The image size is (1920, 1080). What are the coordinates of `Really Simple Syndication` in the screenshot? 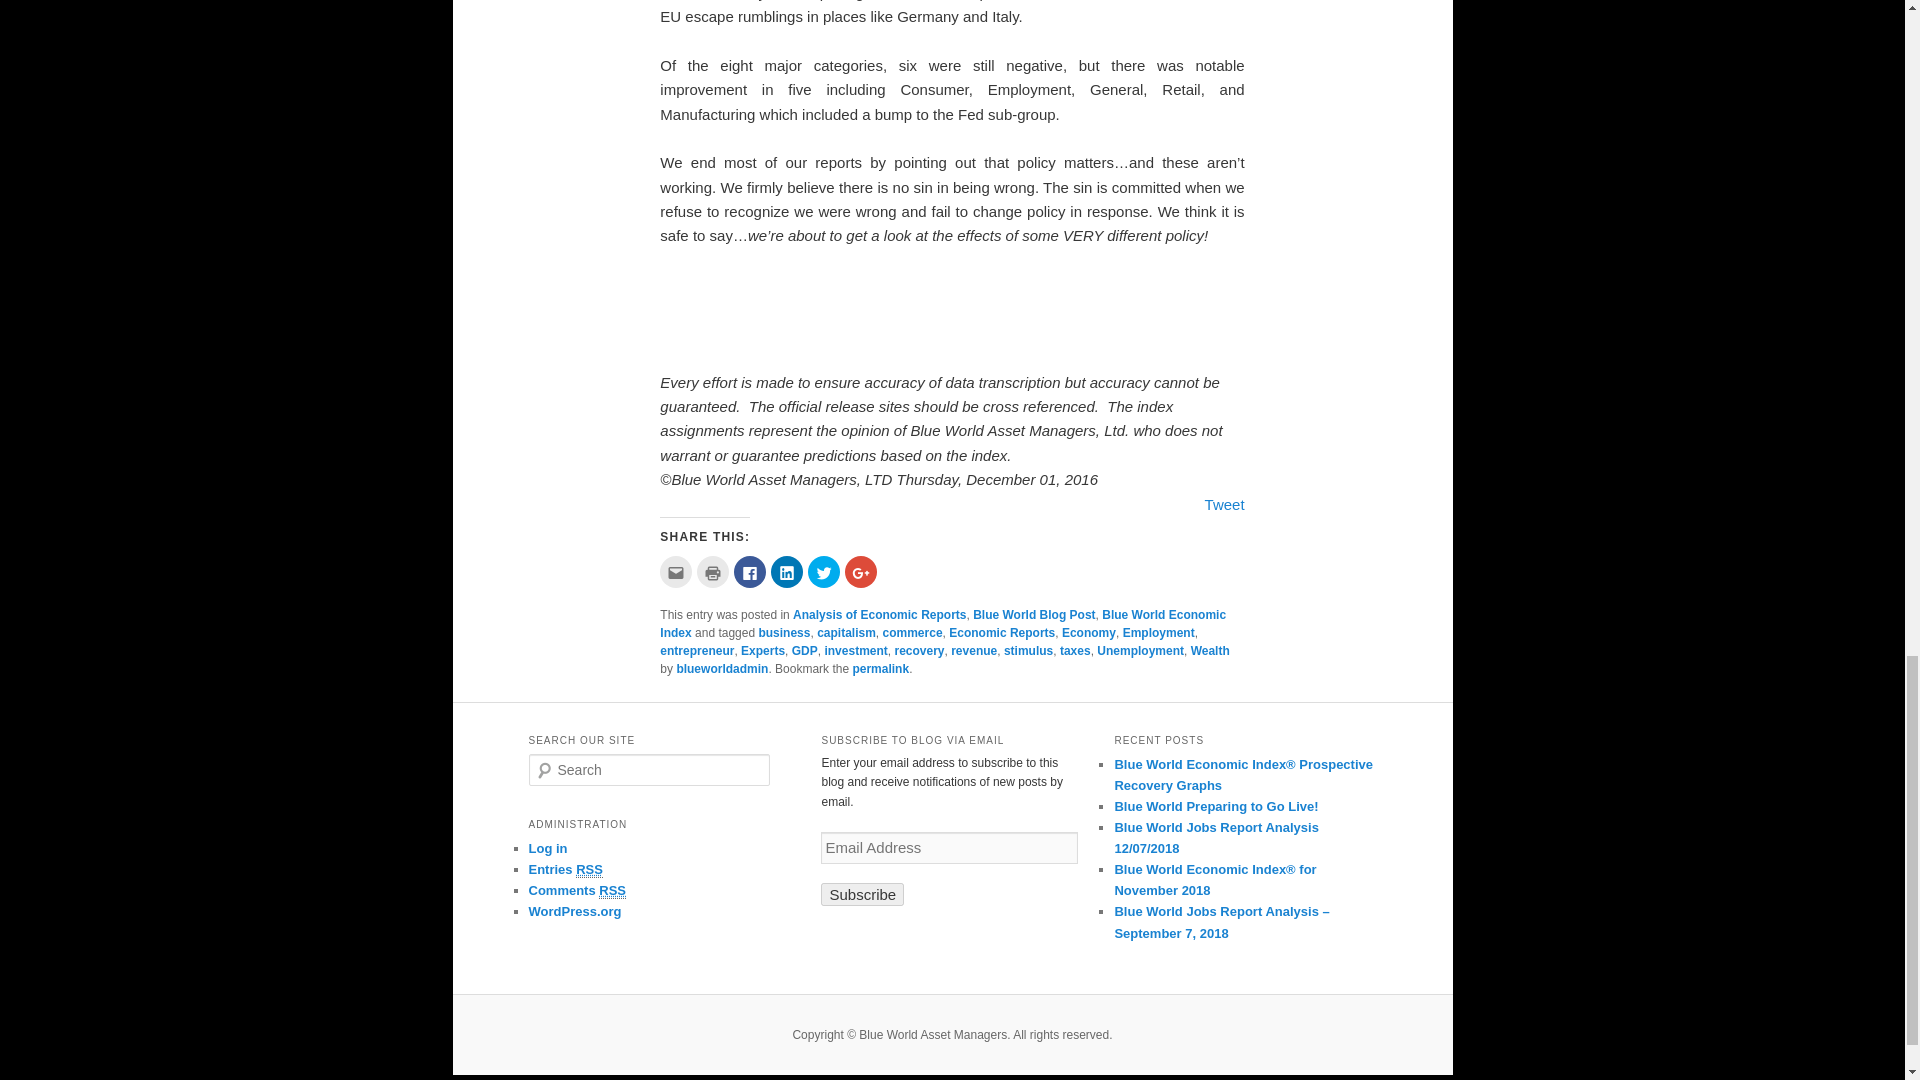 It's located at (589, 870).